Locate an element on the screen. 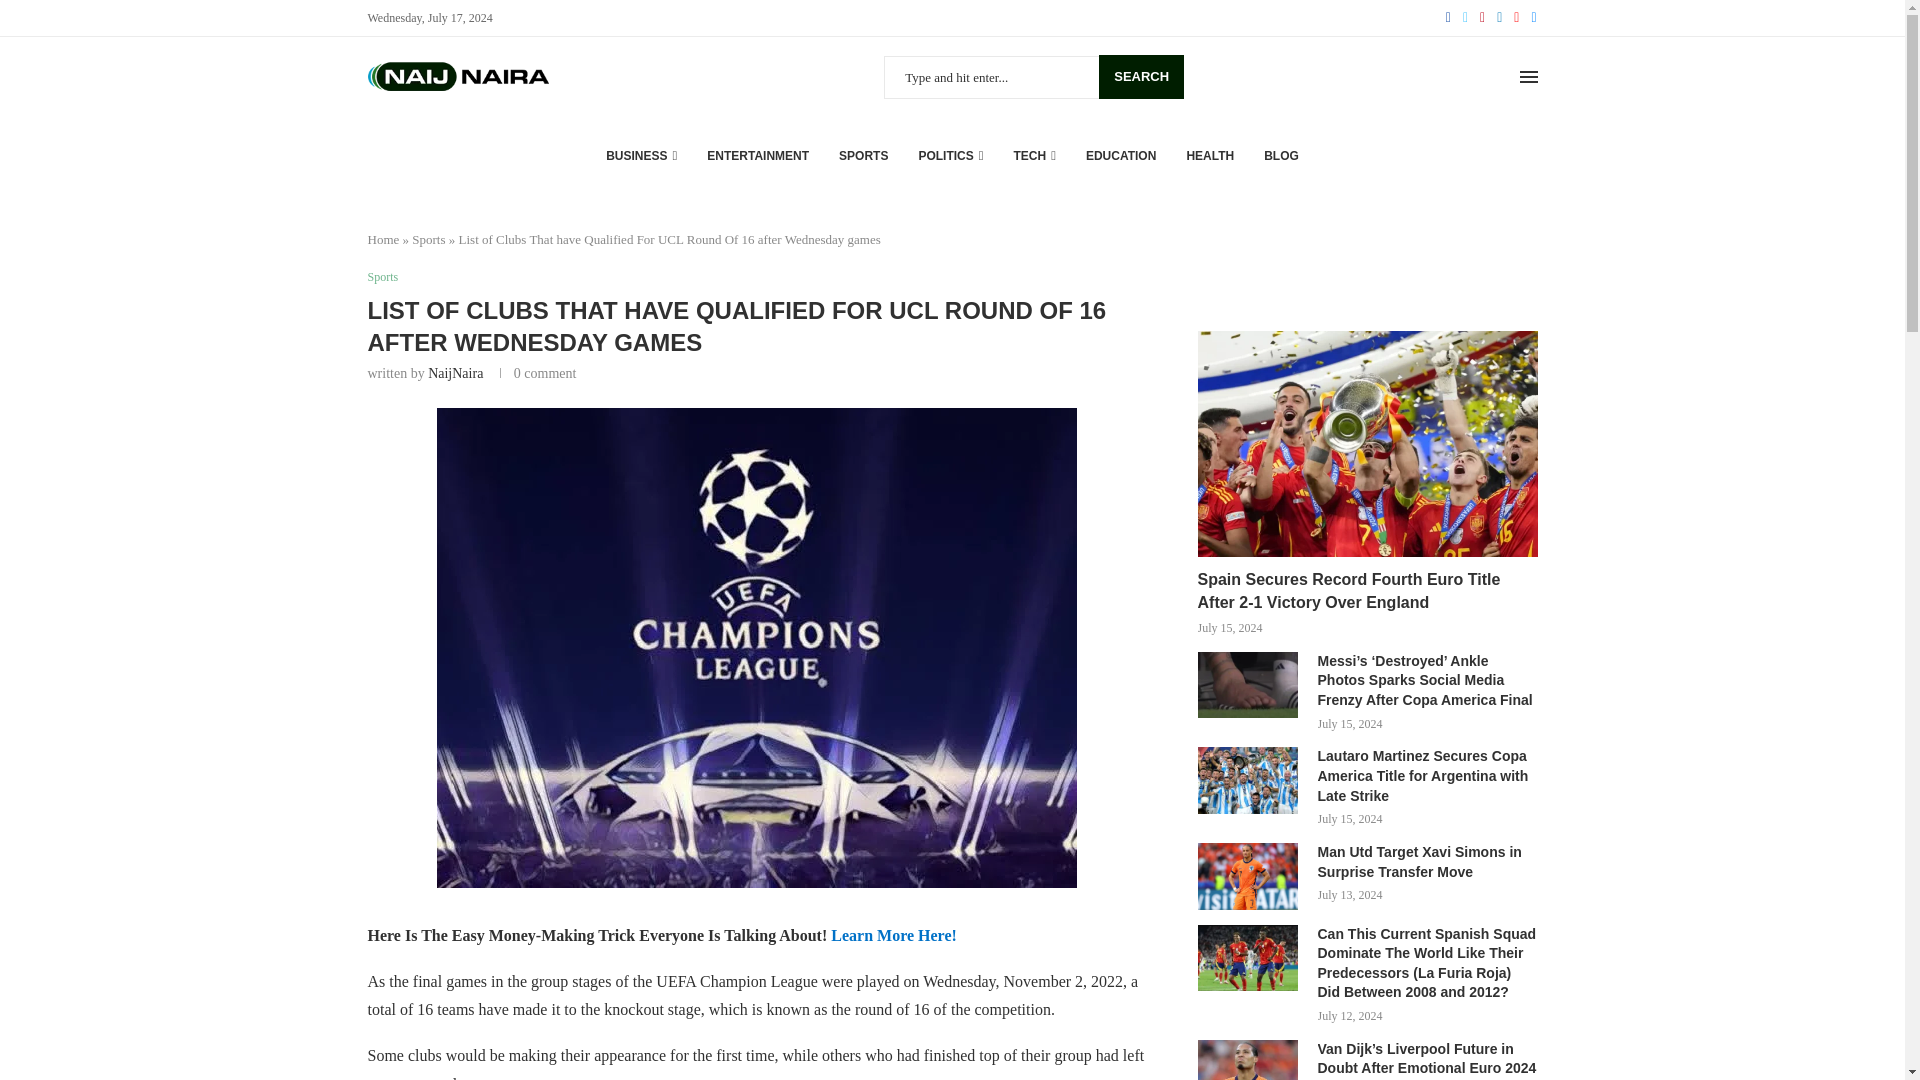 The image size is (1920, 1080). POLITICS is located at coordinates (950, 156).